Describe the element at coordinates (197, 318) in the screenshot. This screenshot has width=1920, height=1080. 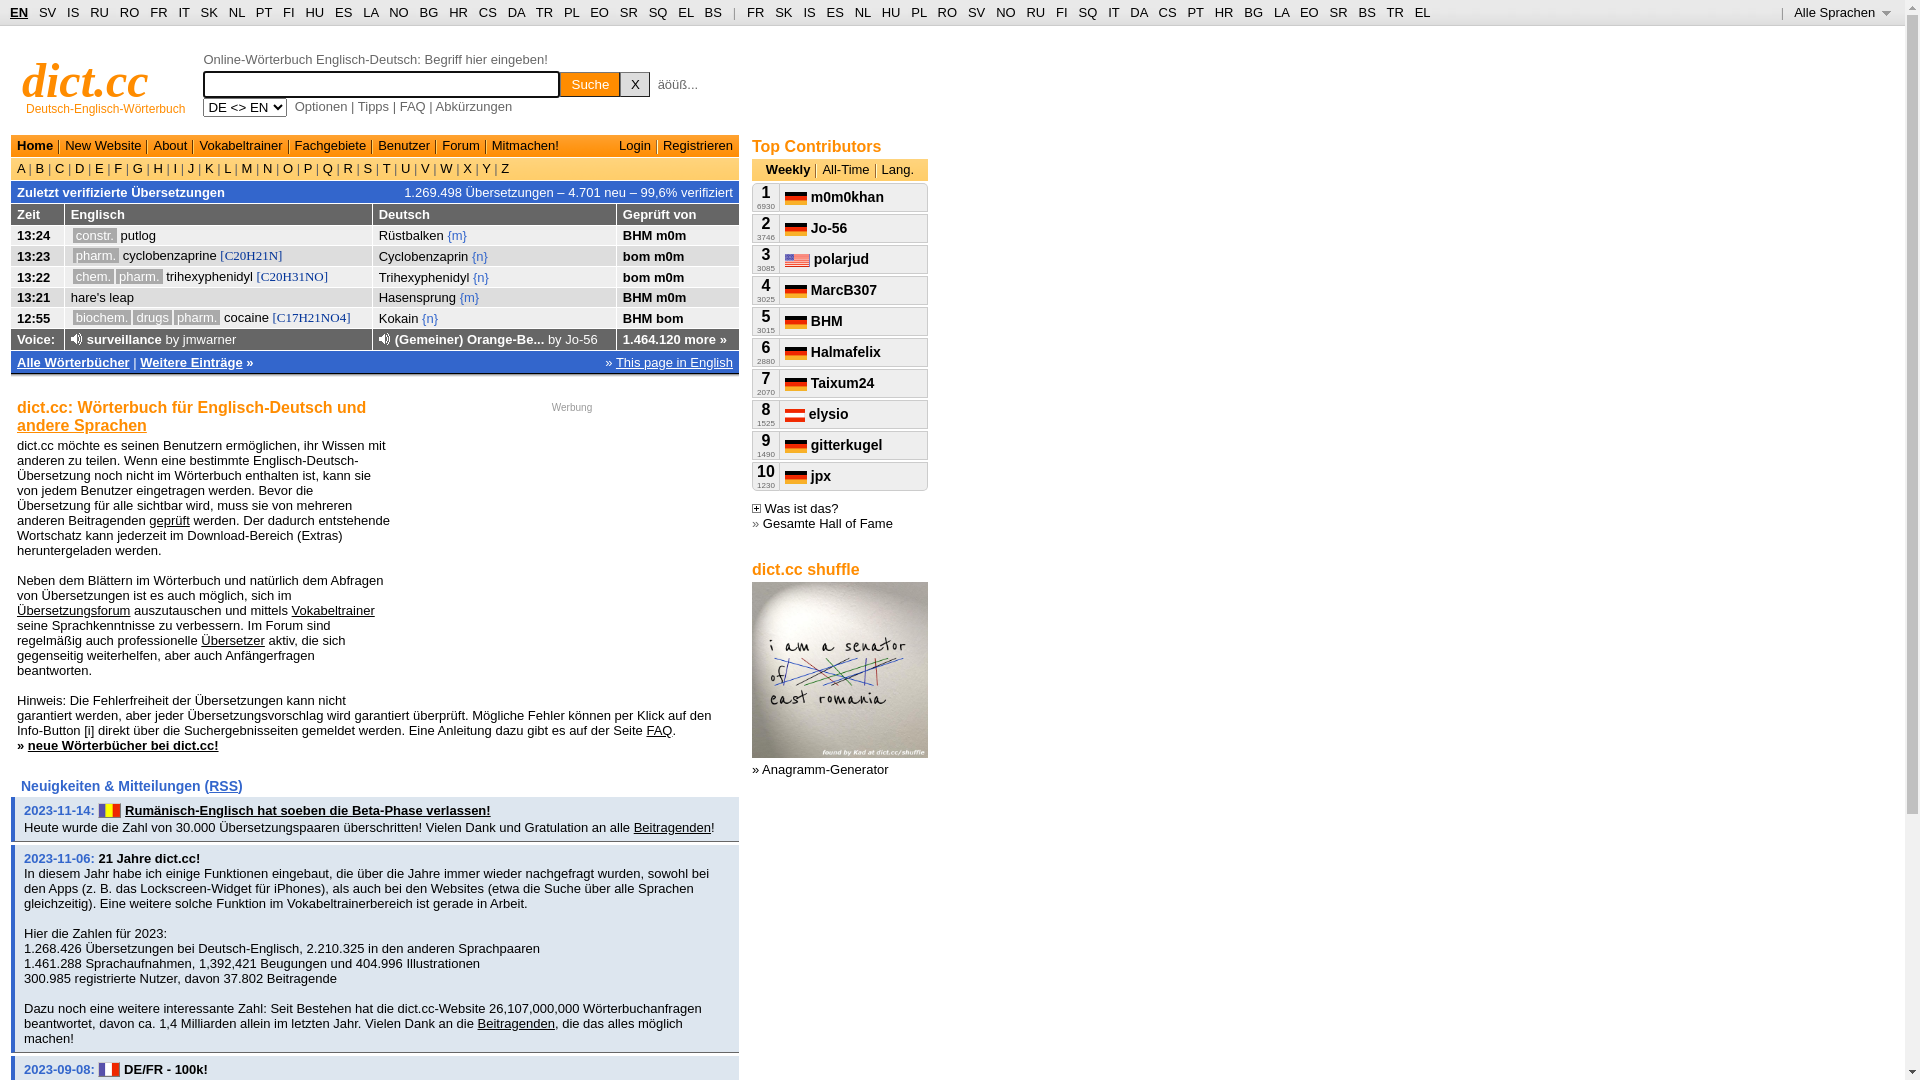
I see `pharm.` at that location.